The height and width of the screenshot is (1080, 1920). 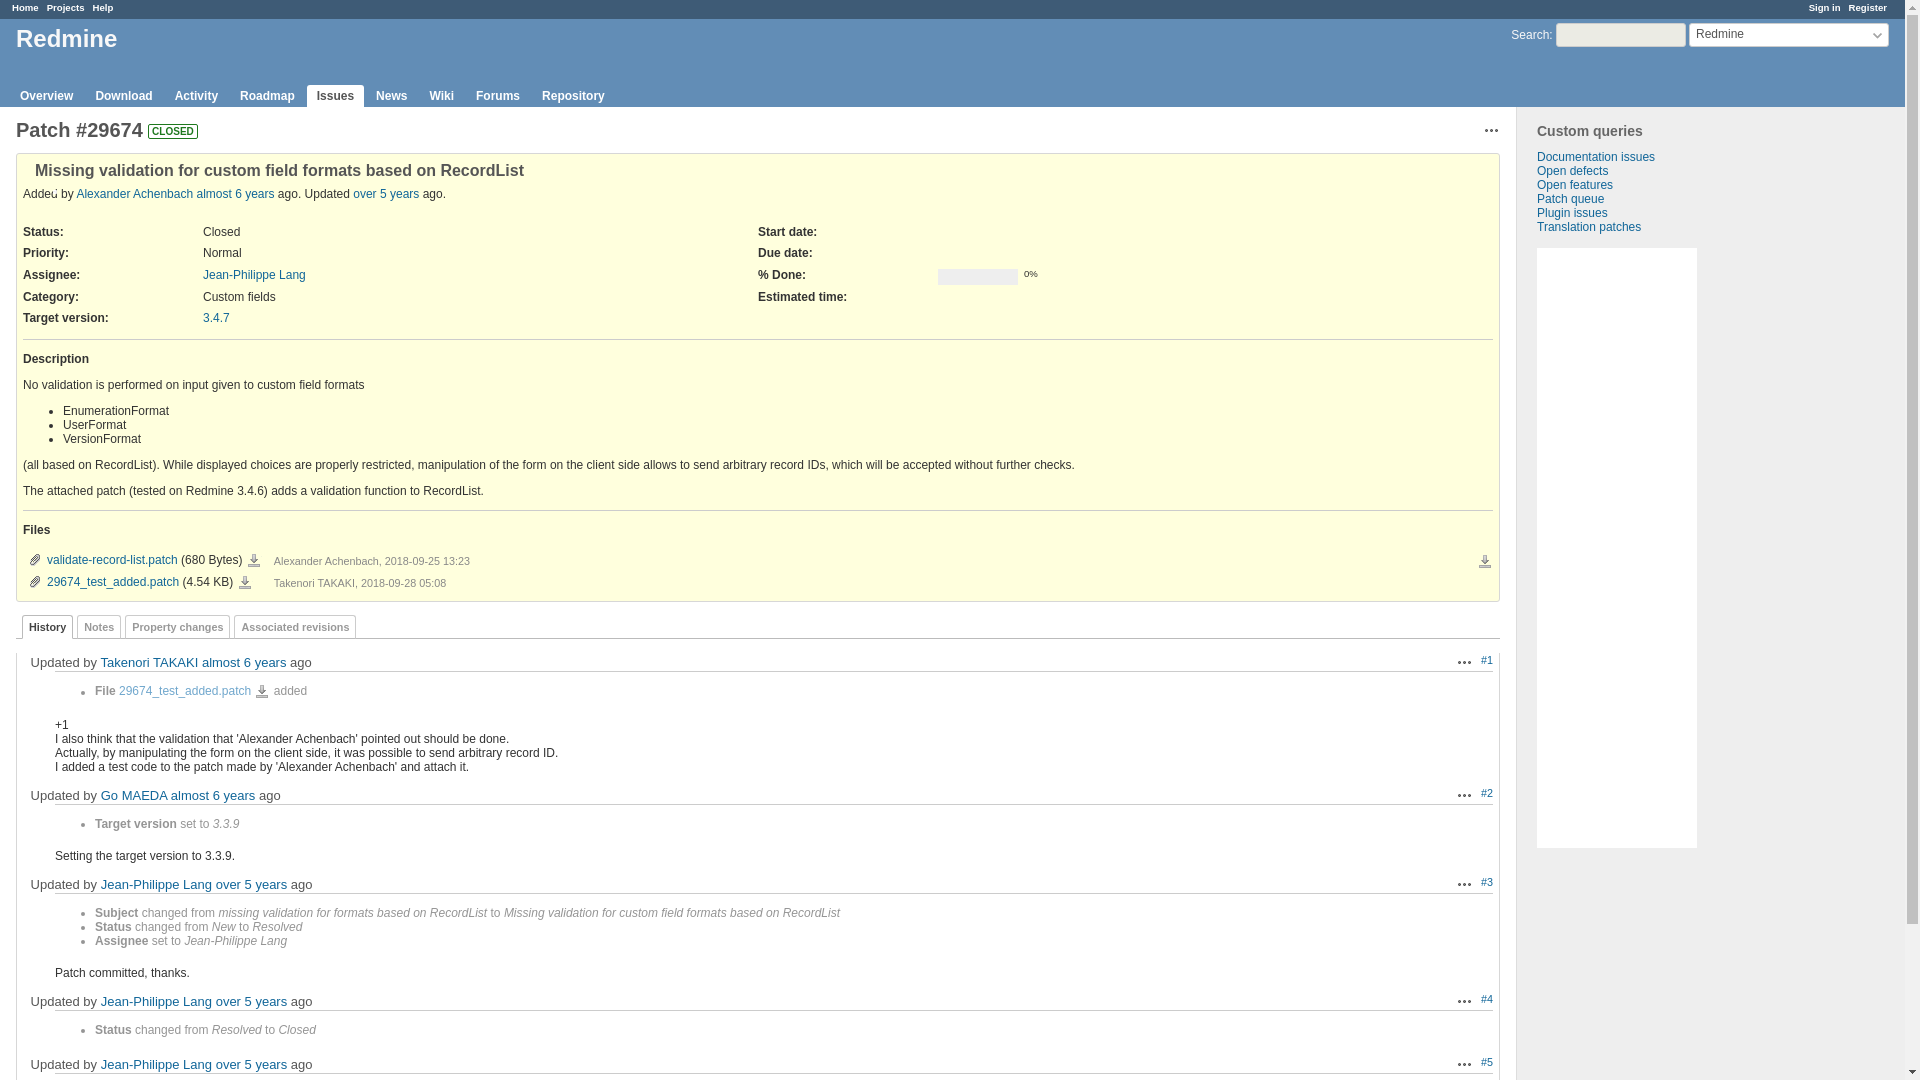 I want to click on Activity, so click(x=196, y=96).